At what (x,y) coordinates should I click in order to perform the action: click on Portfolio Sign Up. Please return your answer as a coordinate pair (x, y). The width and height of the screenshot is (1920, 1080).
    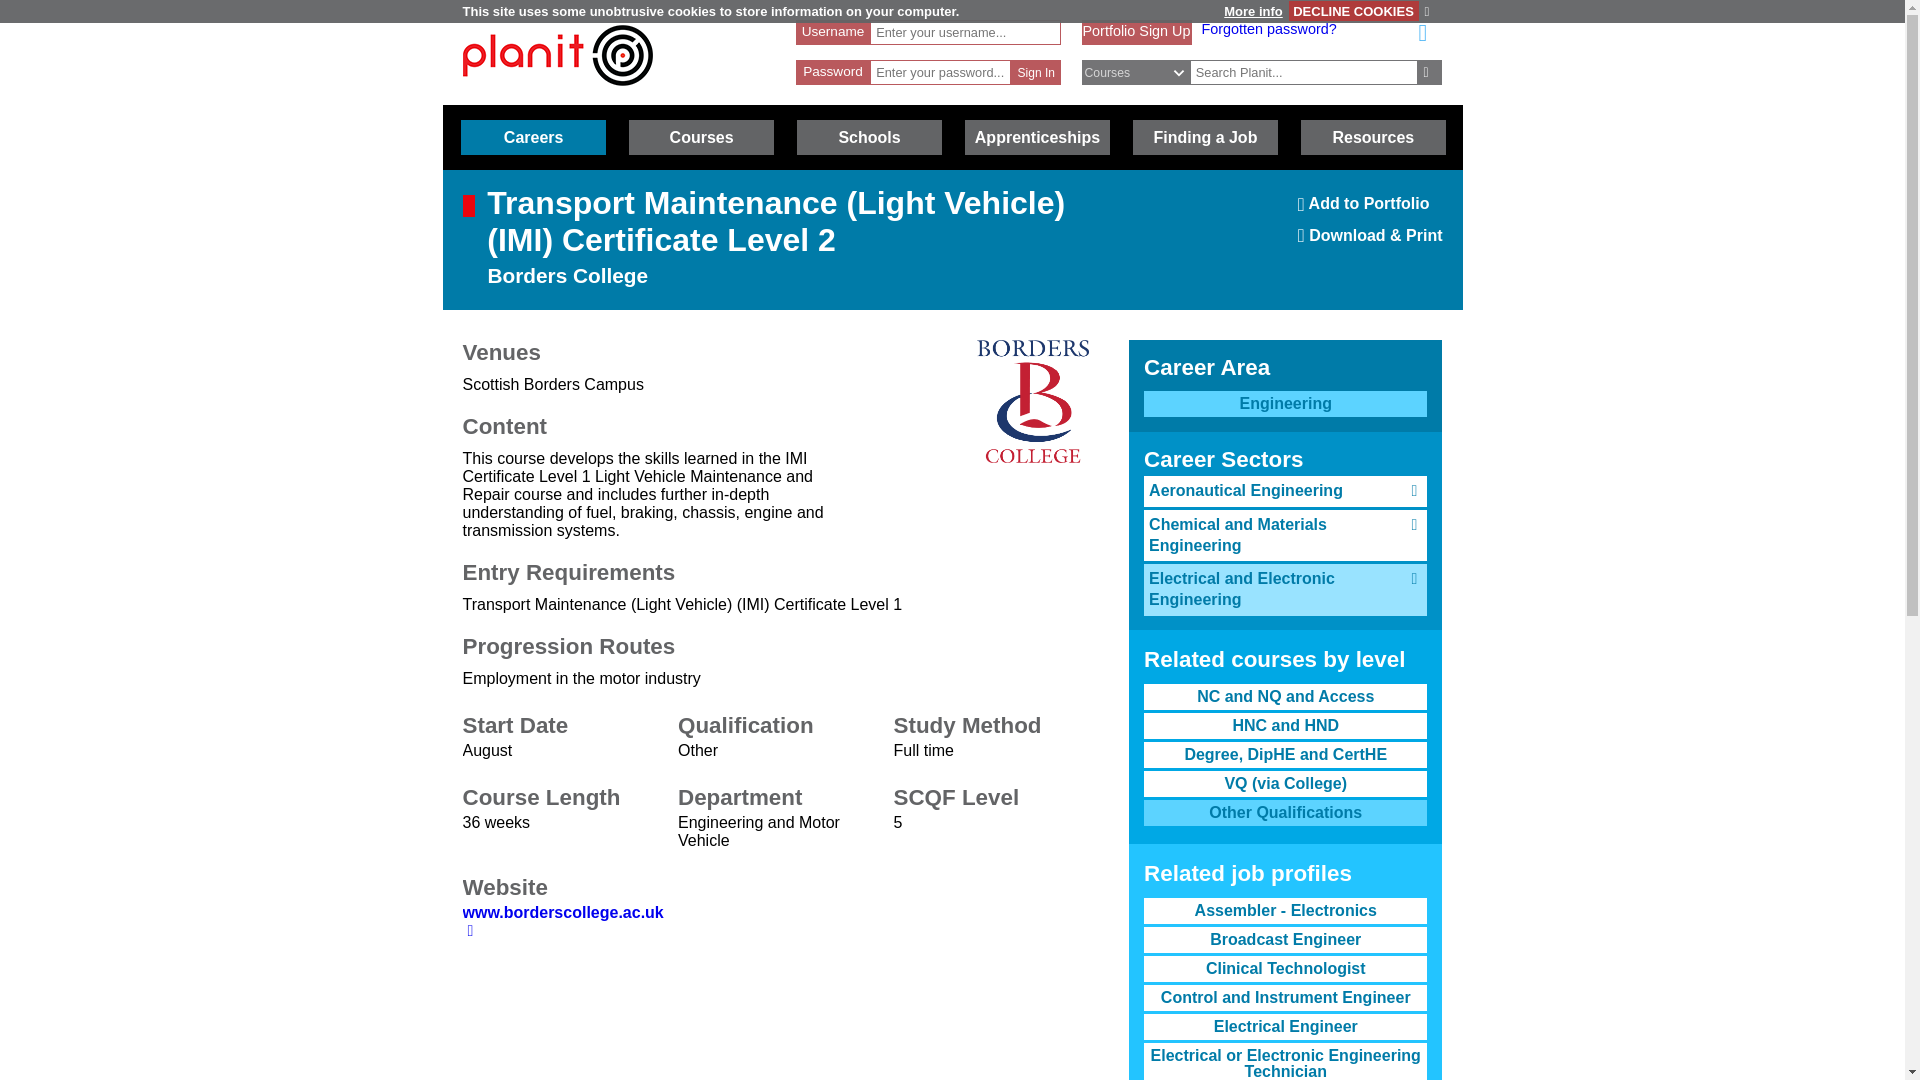
    Looking at the image, I should click on (1370, 210).